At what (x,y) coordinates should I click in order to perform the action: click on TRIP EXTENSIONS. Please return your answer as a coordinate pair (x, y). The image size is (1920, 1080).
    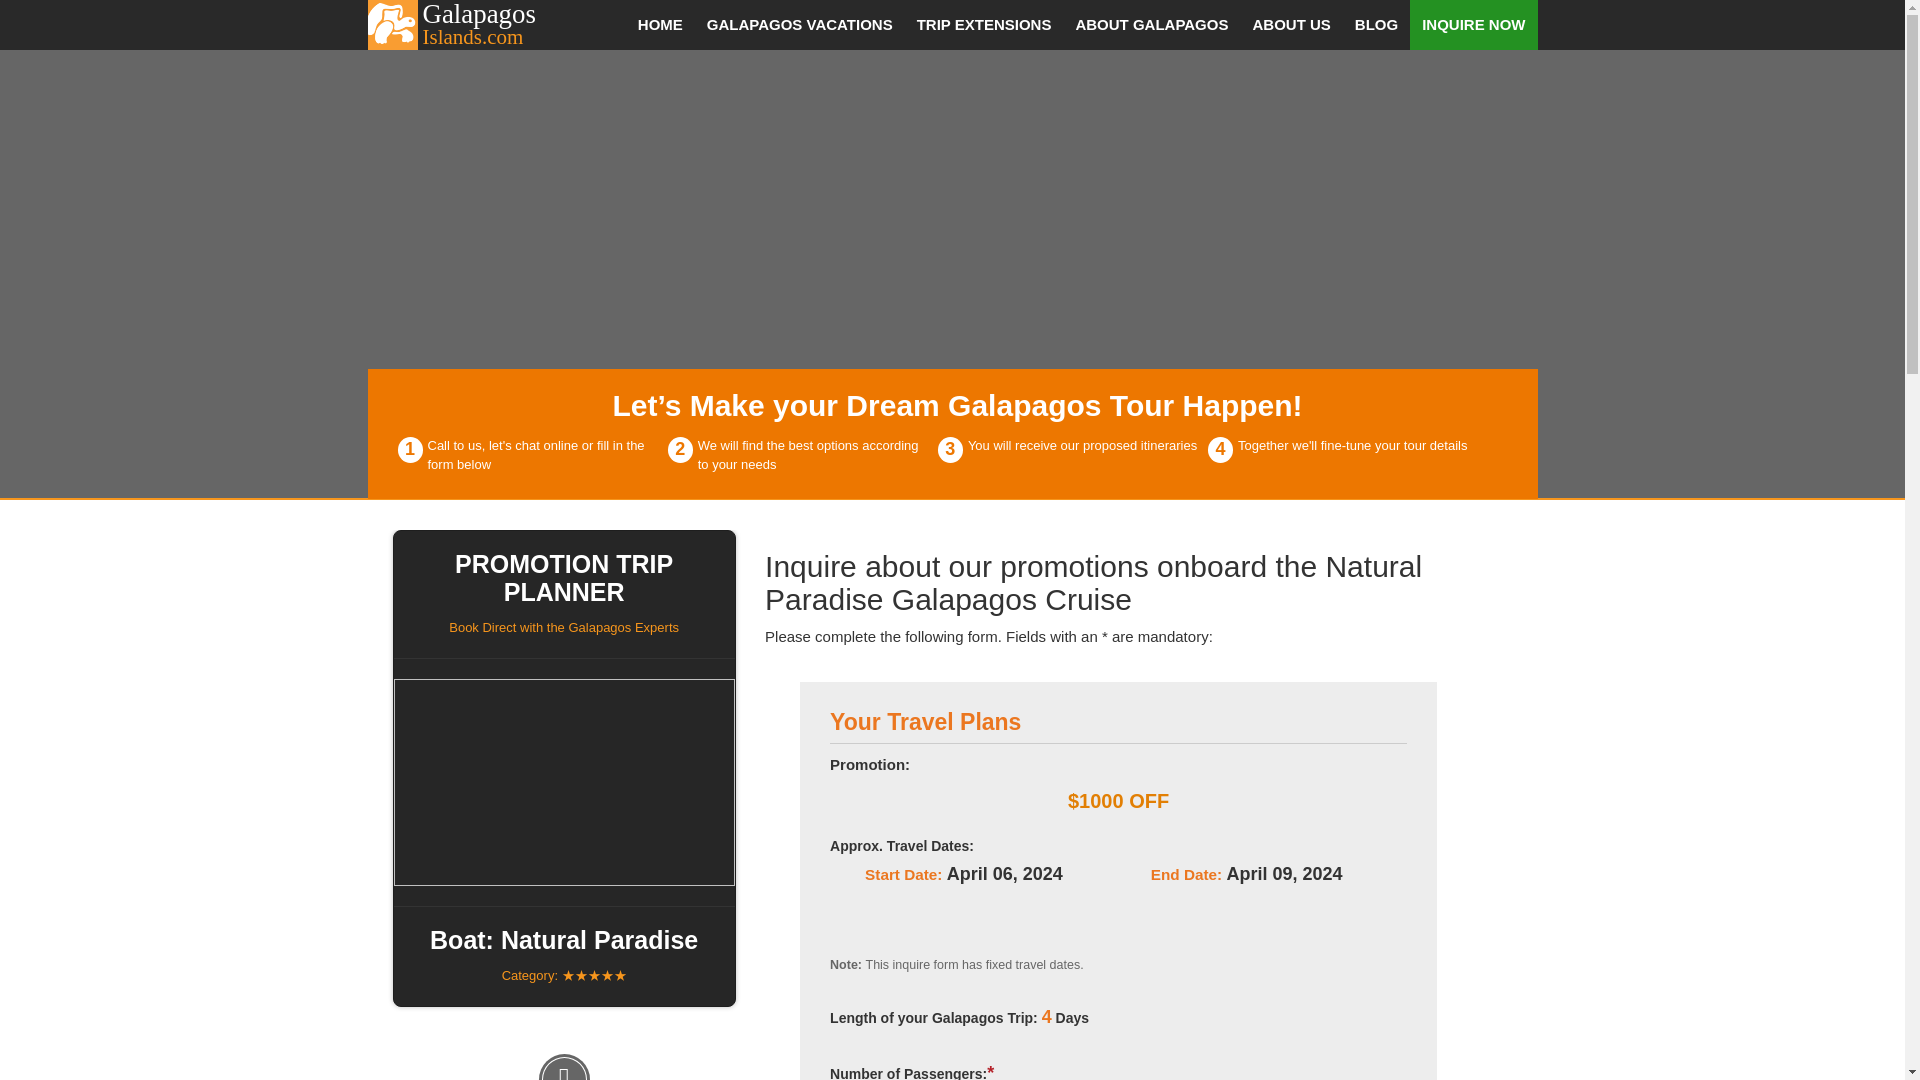
    Looking at the image, I should click on (468, 24).